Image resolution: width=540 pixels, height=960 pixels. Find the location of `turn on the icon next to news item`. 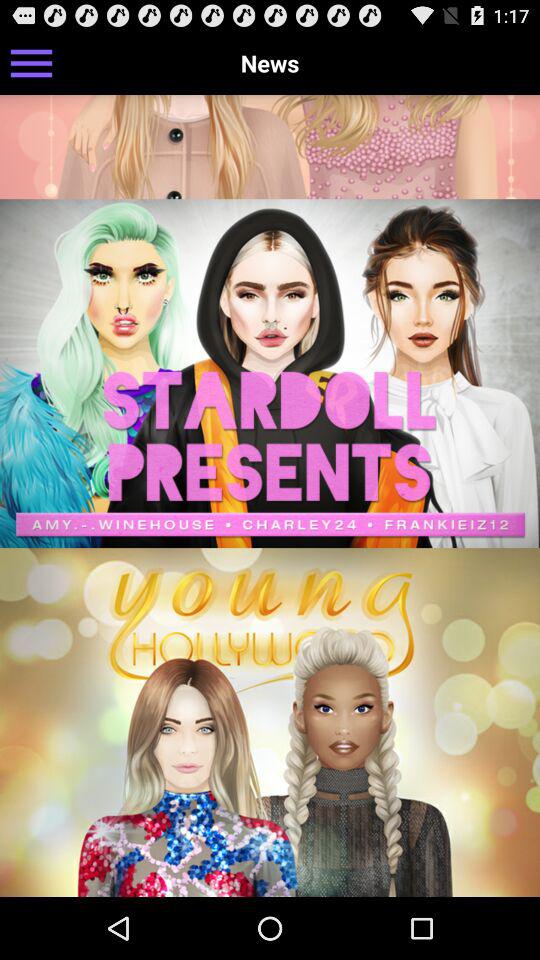

turn on the icon next to news item is located at coordinates (32, 62).